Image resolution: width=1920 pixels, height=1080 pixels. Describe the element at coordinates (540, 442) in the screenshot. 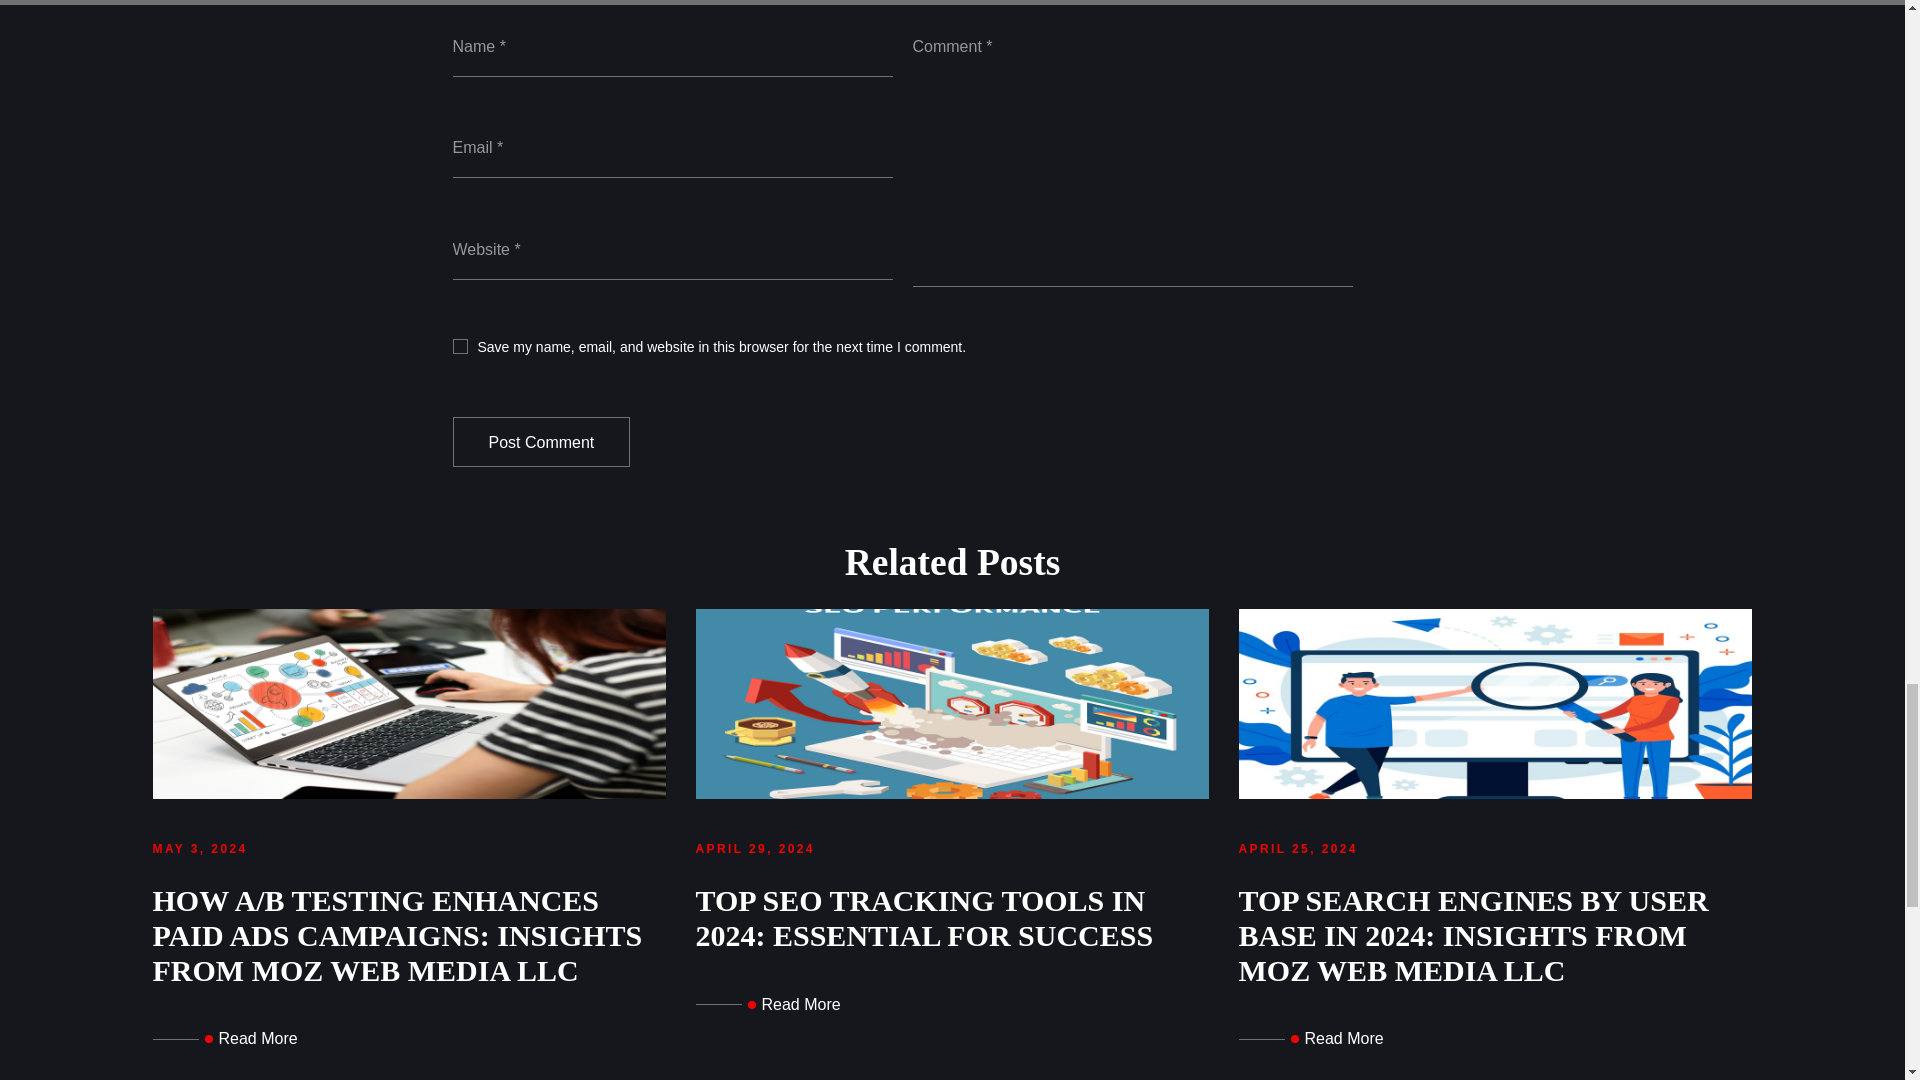

I see `Post Comment` at that location.